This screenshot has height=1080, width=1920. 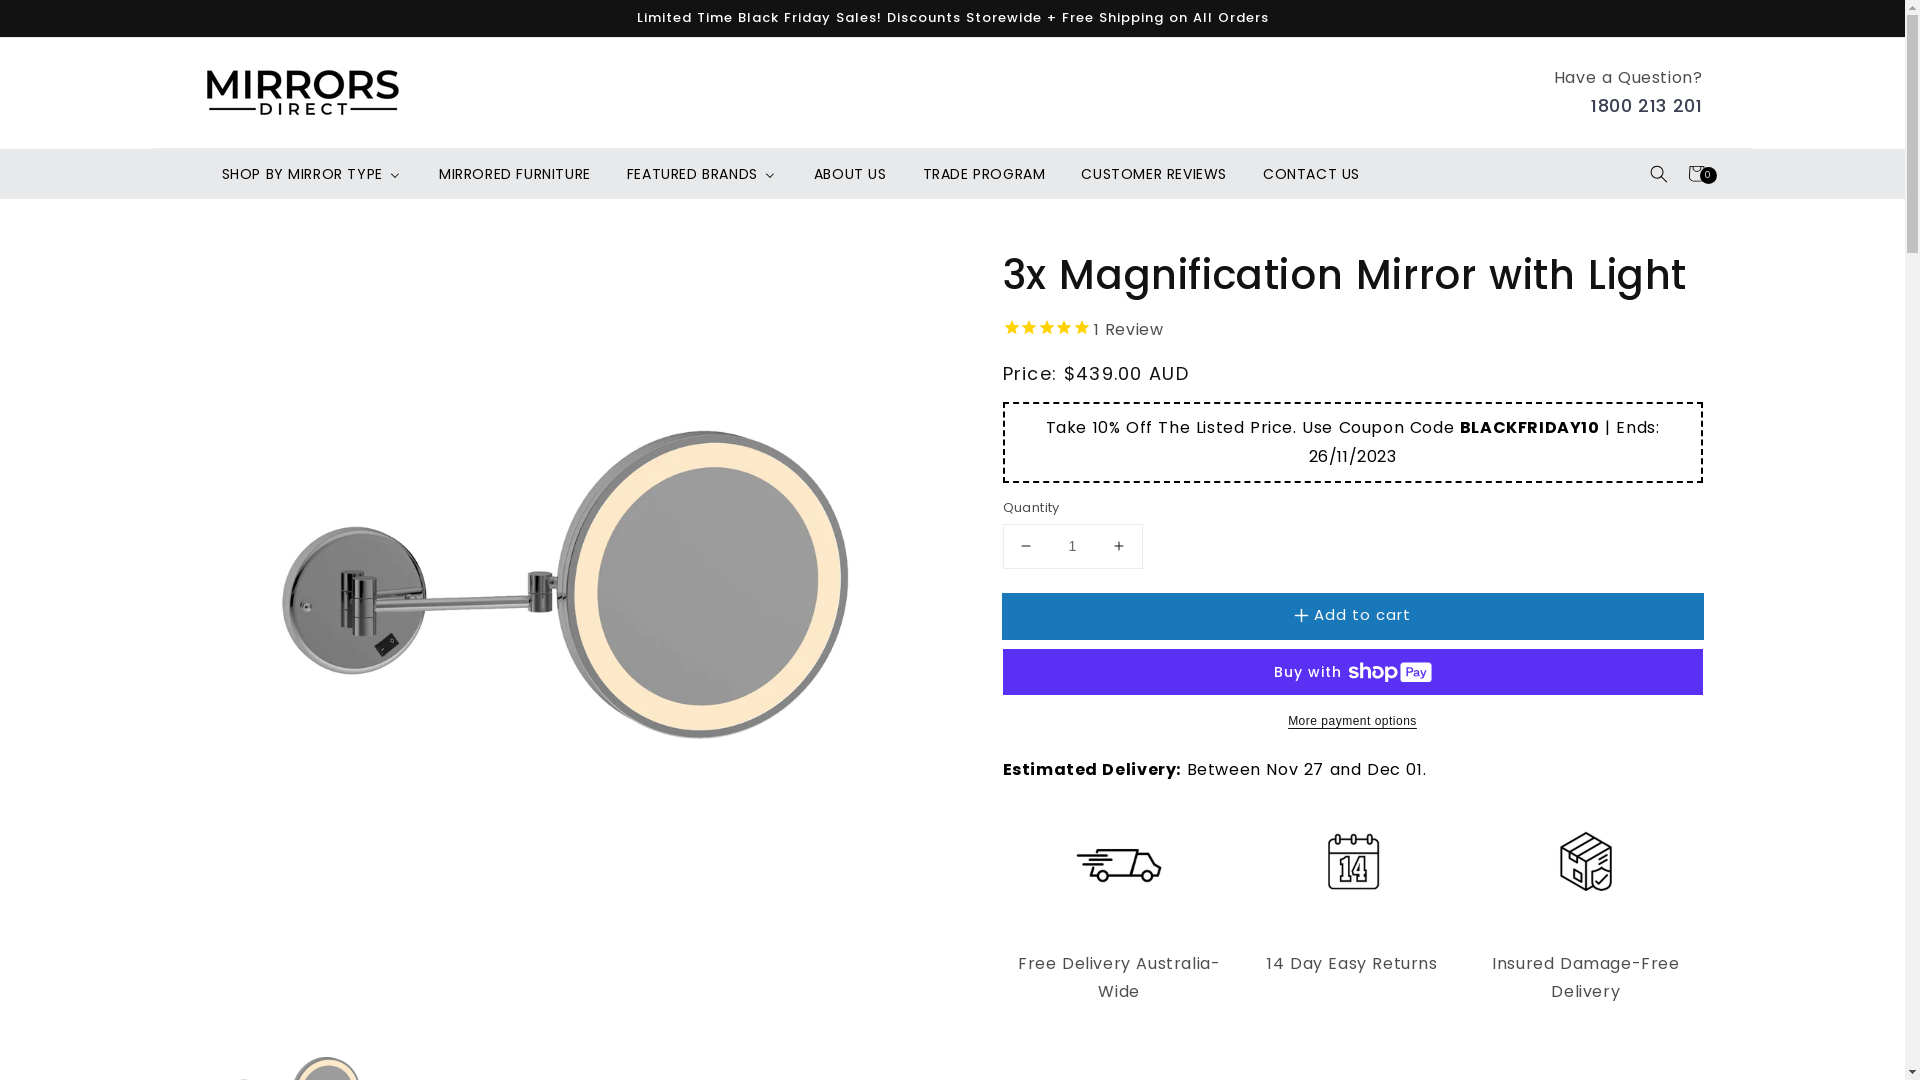 I want to click on SHOP BY MIRROR TYPE, so click(x=310, y=174).